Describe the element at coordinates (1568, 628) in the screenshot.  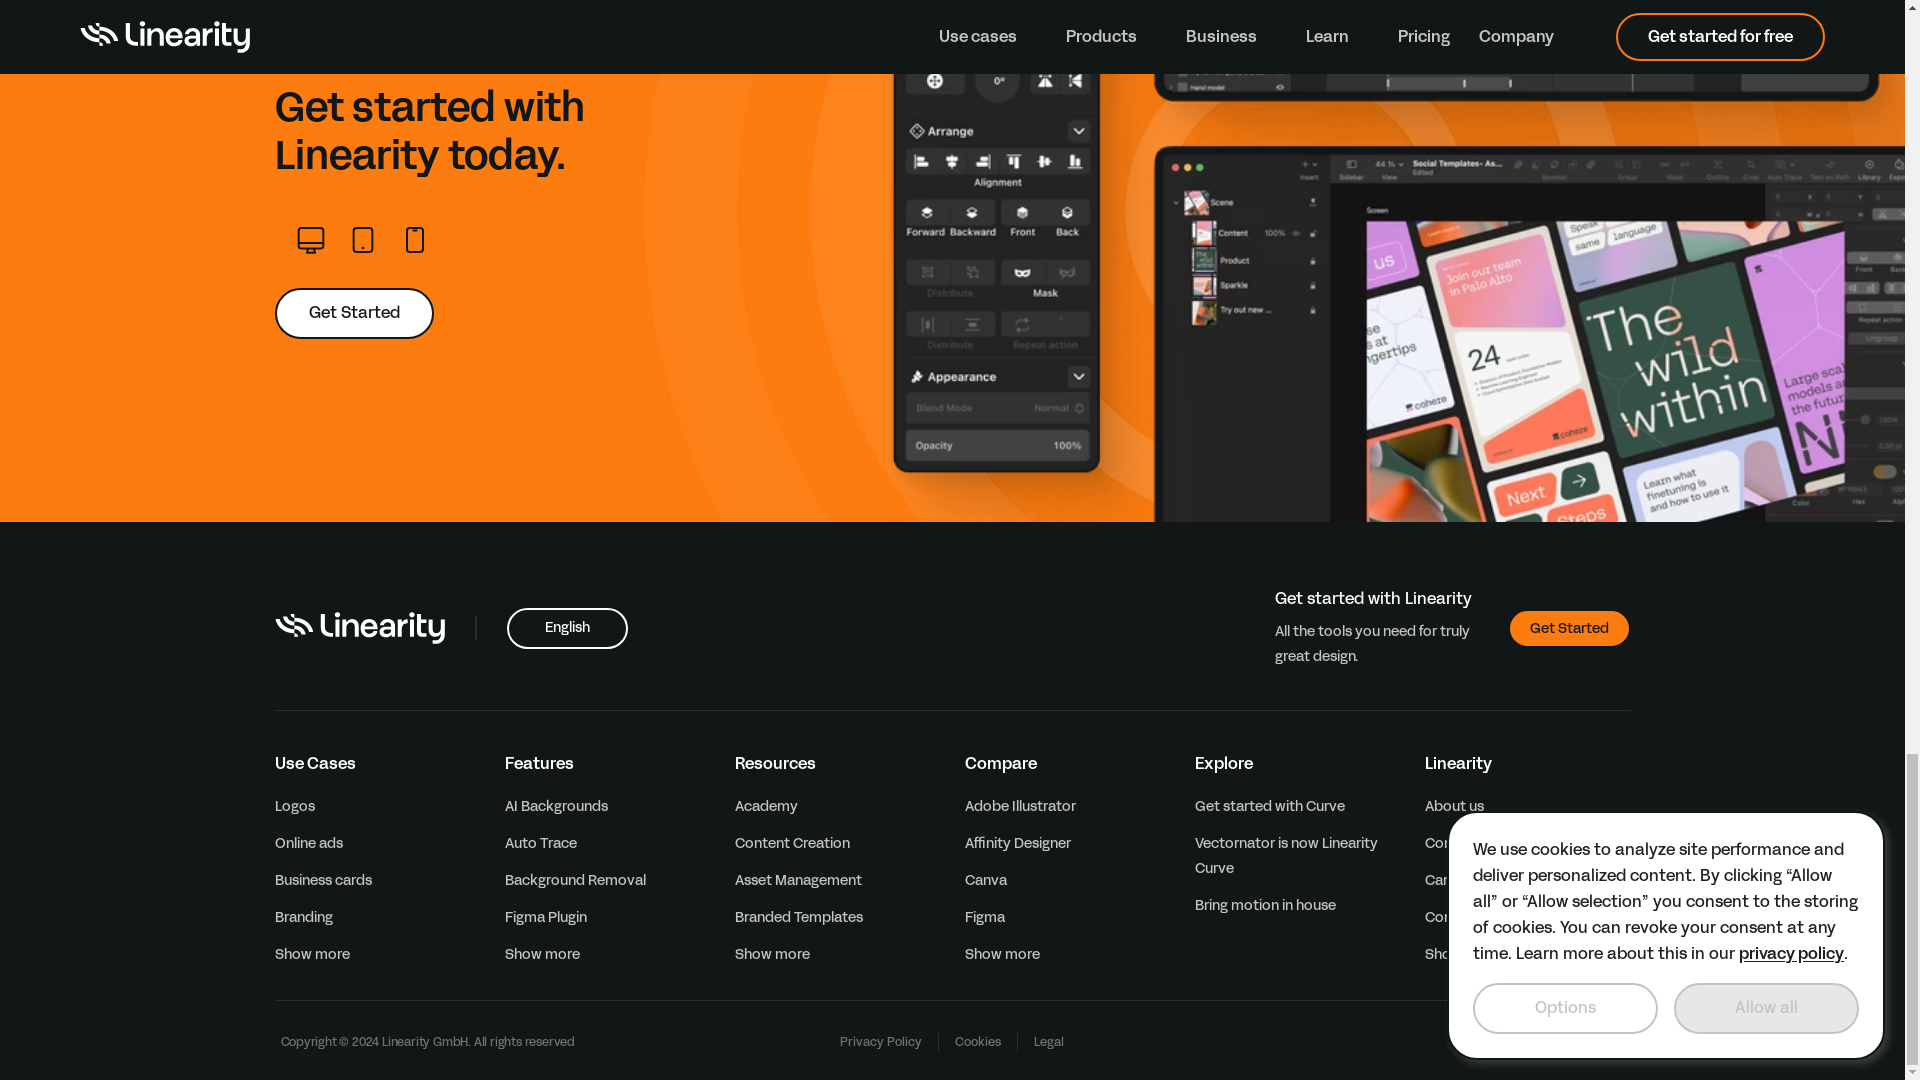
I see `Get Started` at that location.